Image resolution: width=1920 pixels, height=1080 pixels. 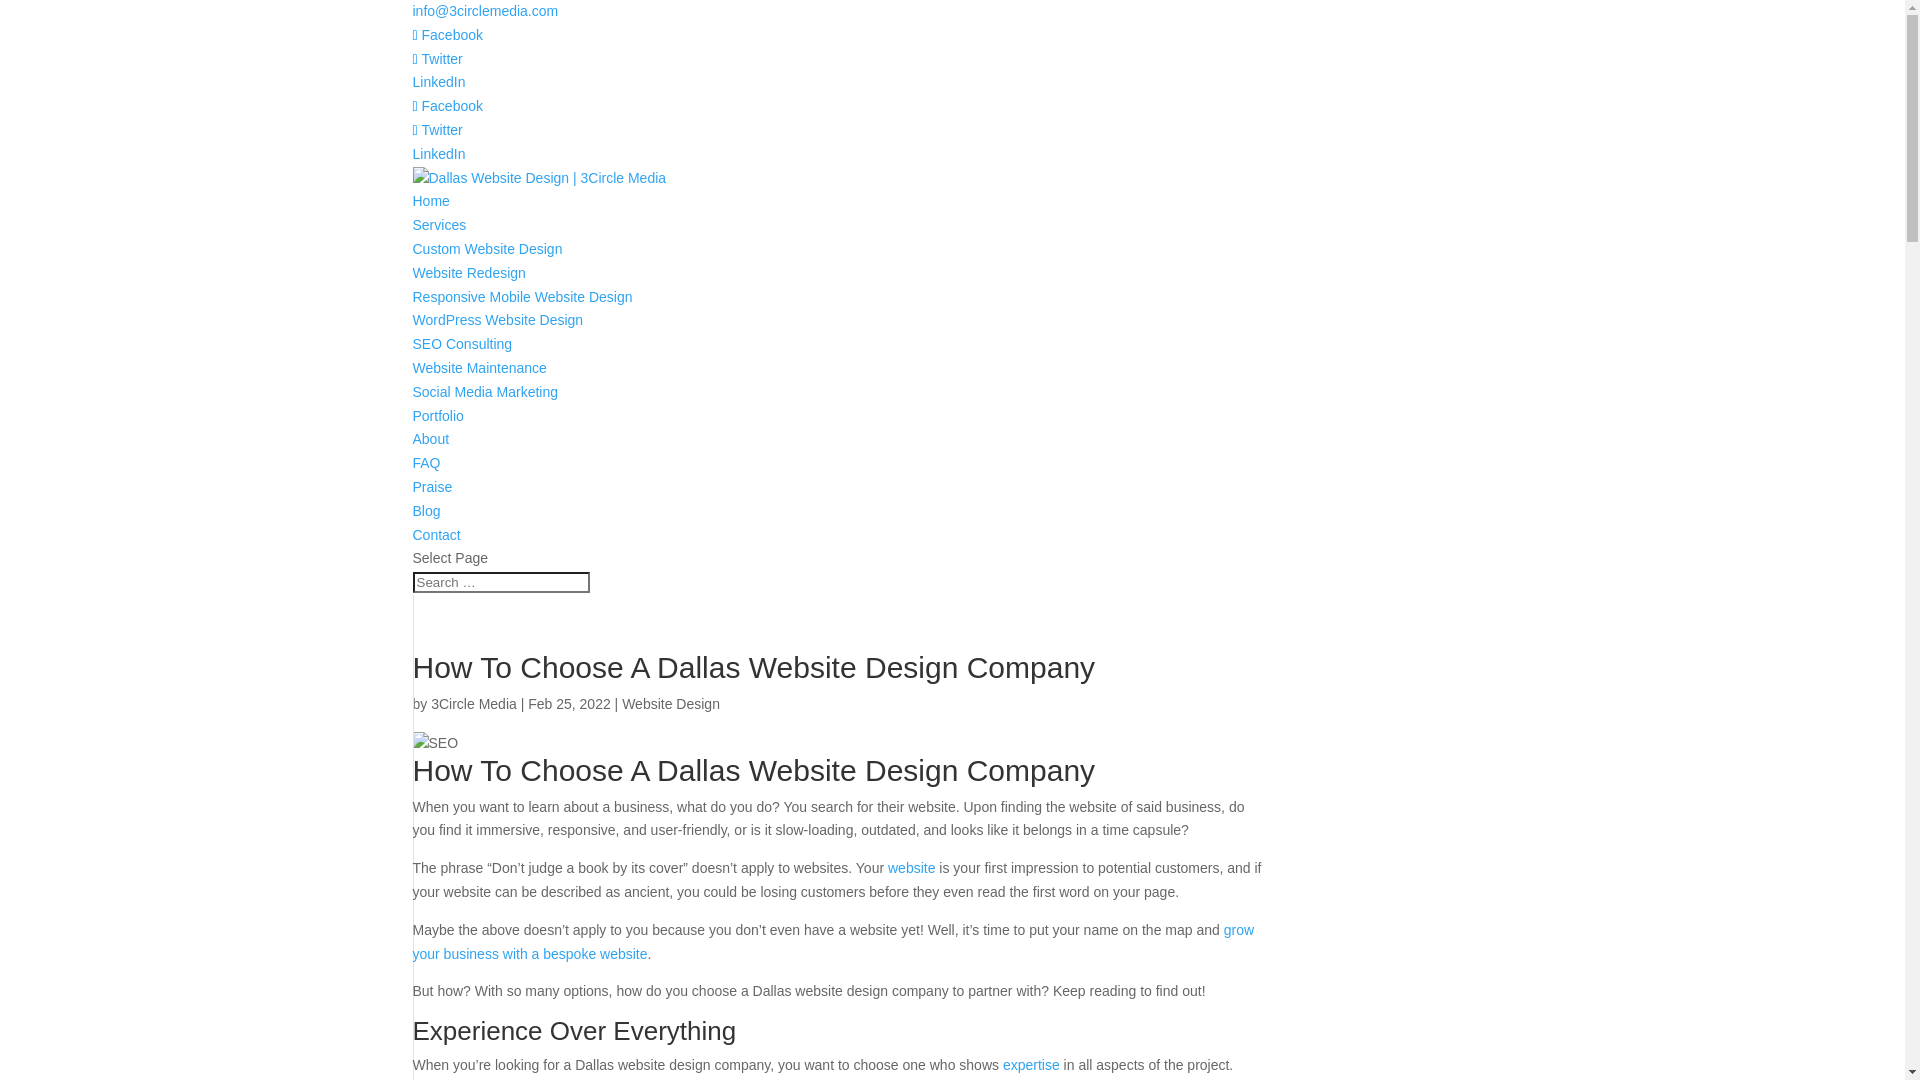 I want to click on SEO Consulting, so click(x=462, y=344).